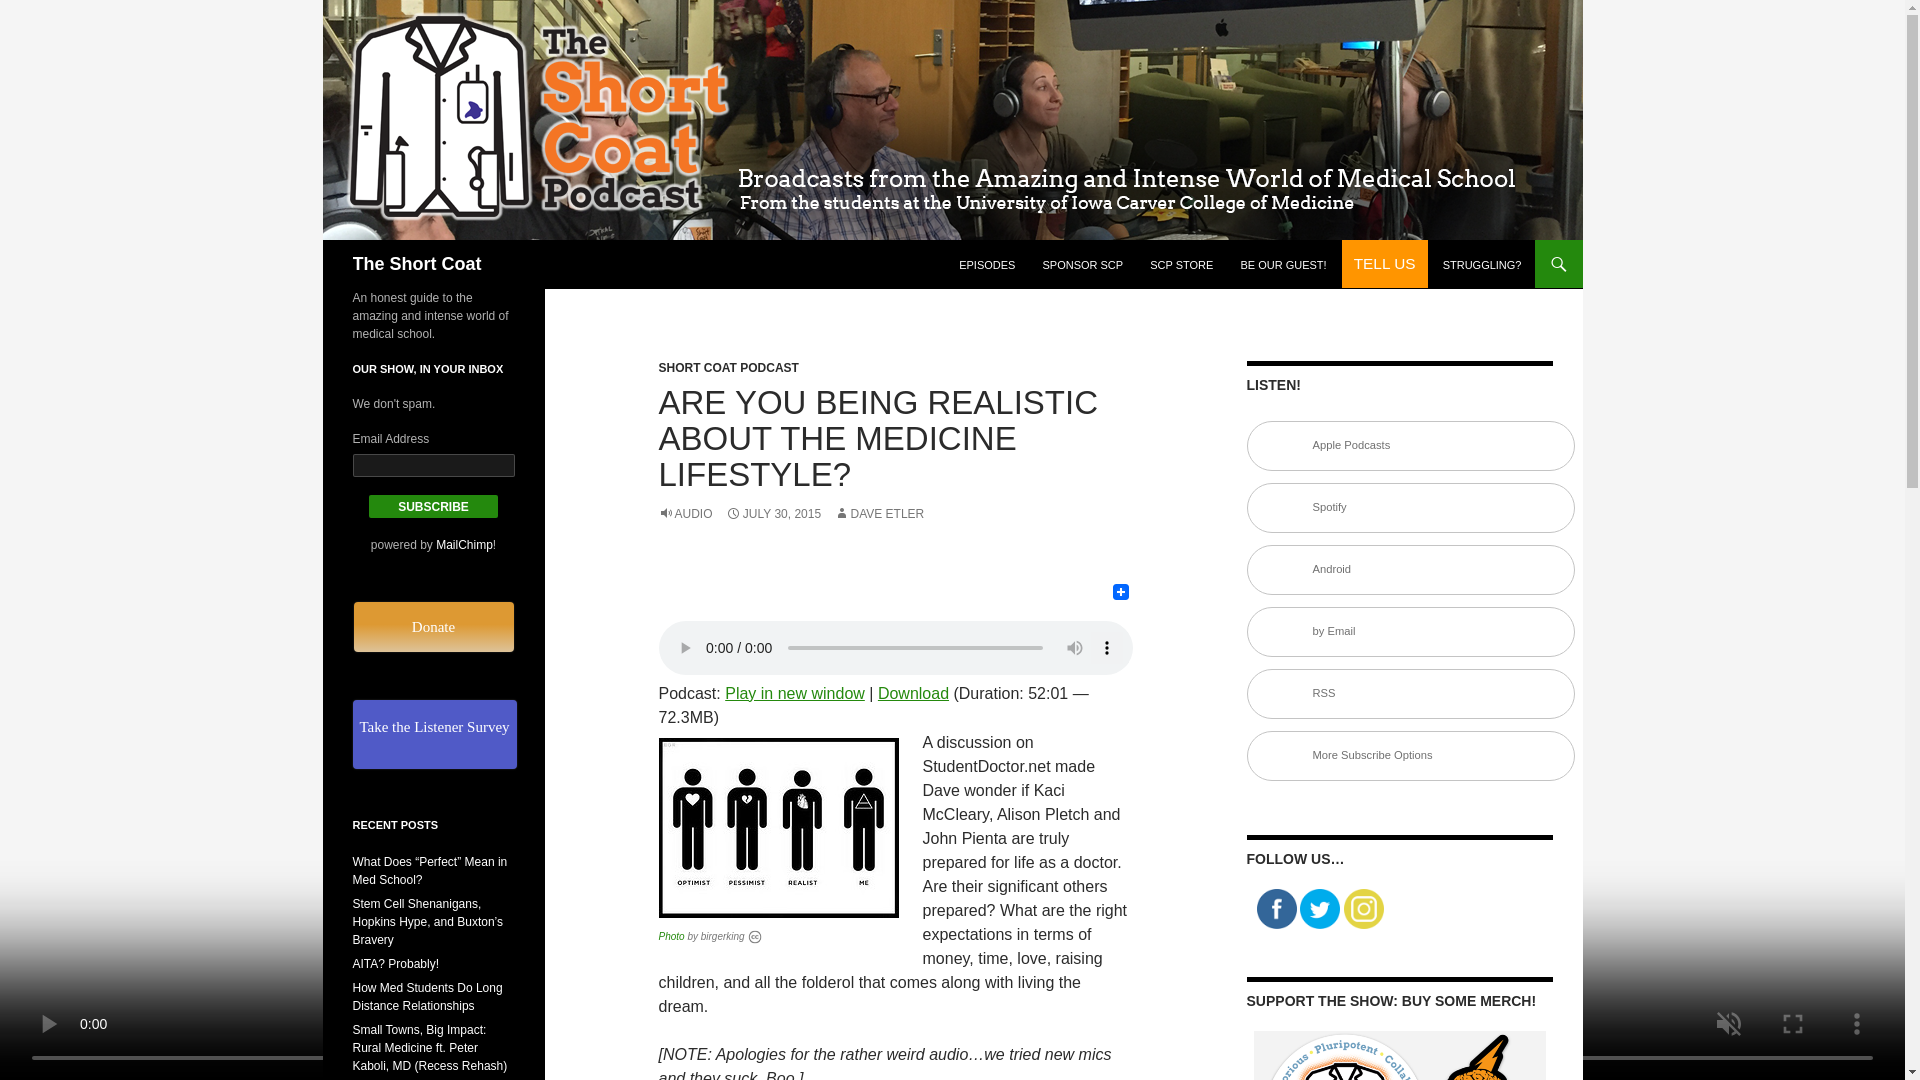 The image size is (1920, 1080). What do you see at coordinates (878, 513) in the screenshot?
I see `DAVE ETLER` at bounding box center [878, 513].